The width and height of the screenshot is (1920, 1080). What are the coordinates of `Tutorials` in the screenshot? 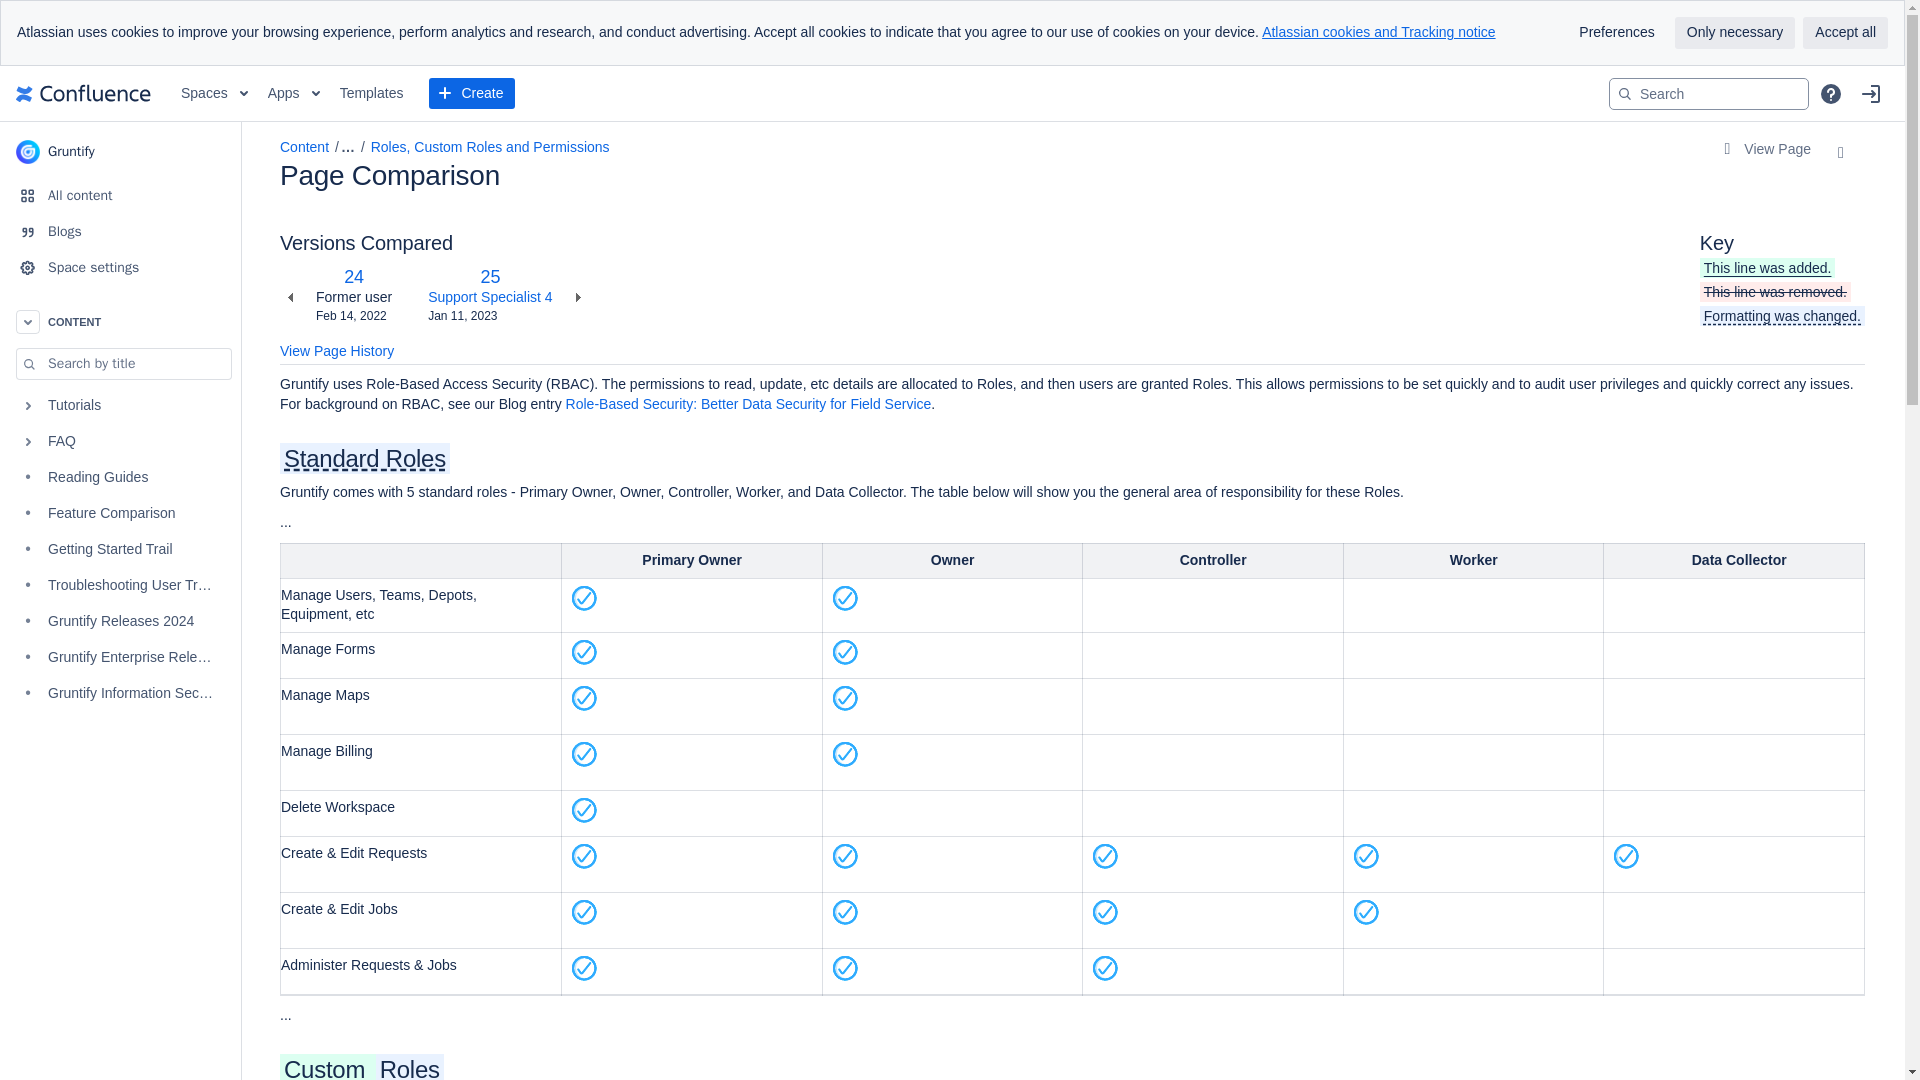 It's located at (120, 406).